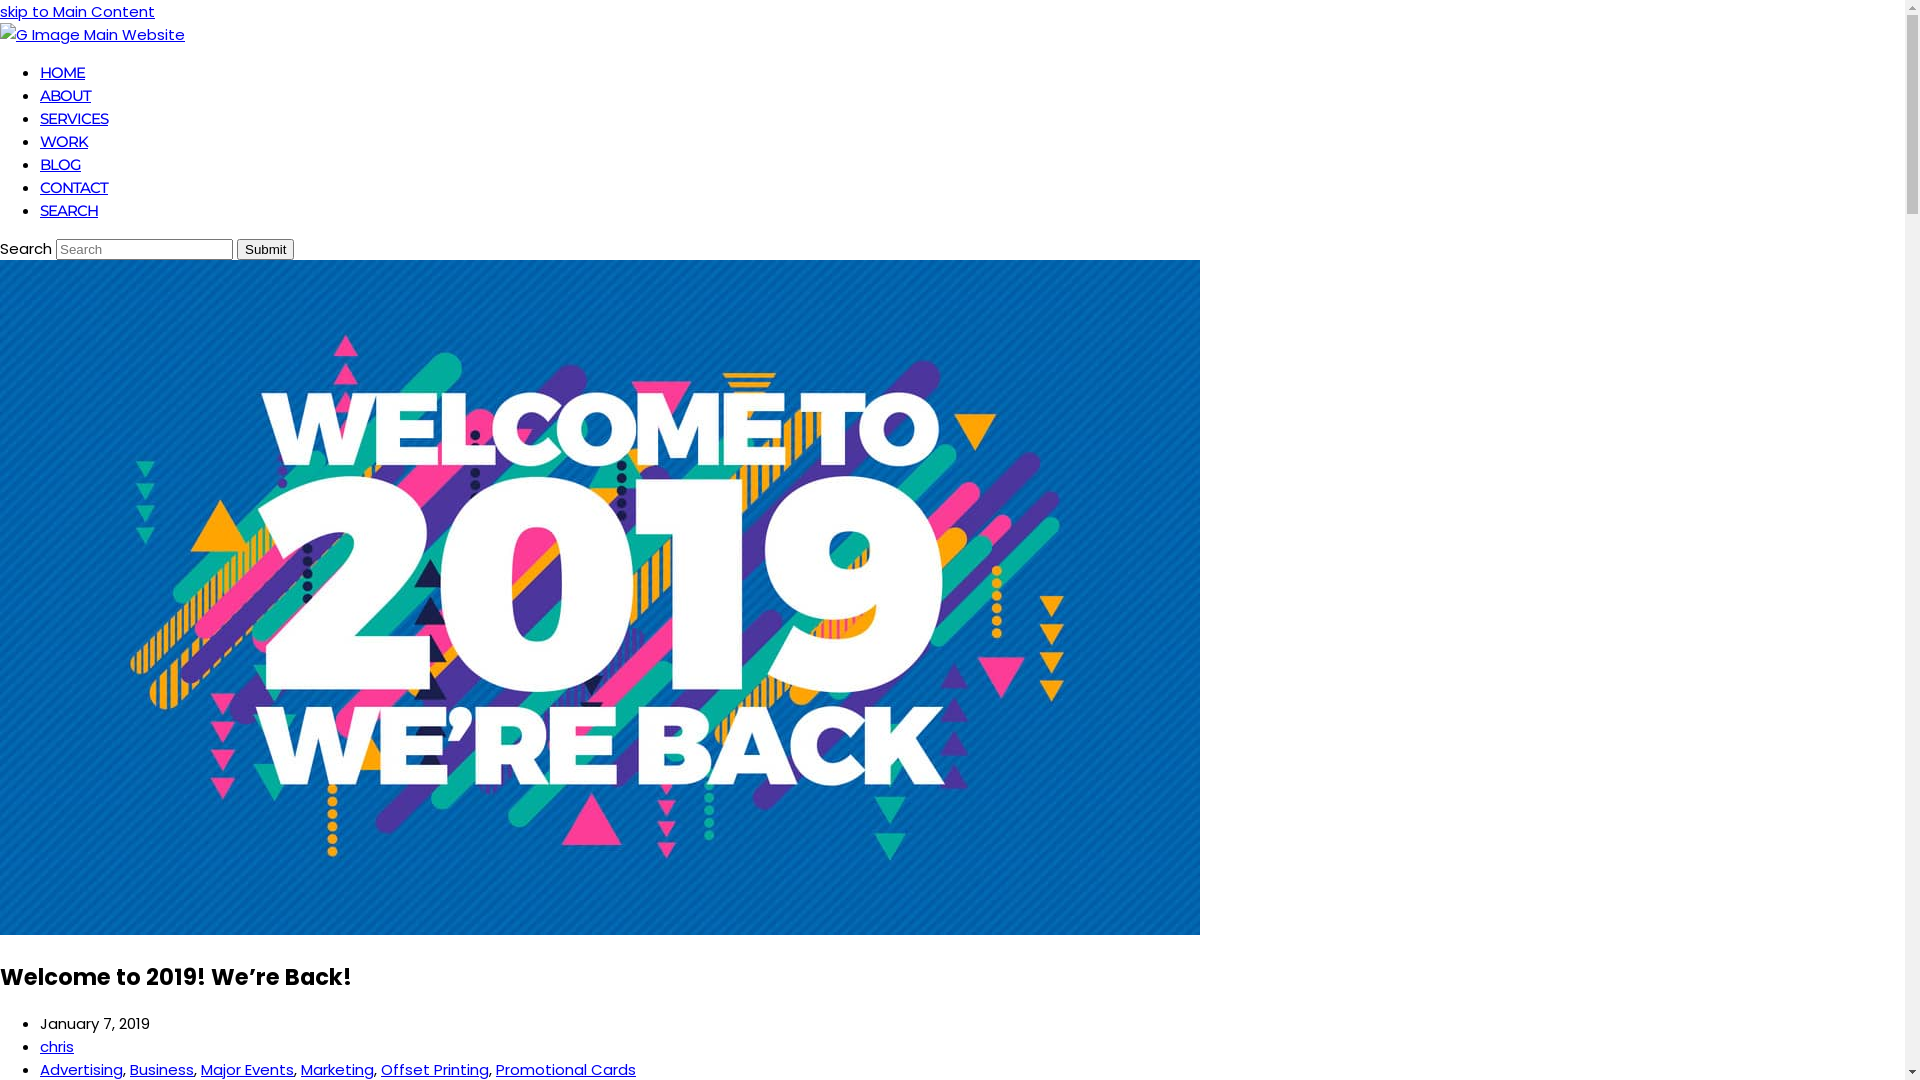 This screenshot has height=1080, width=1920. I want to click on chris, so click(57, 1046).